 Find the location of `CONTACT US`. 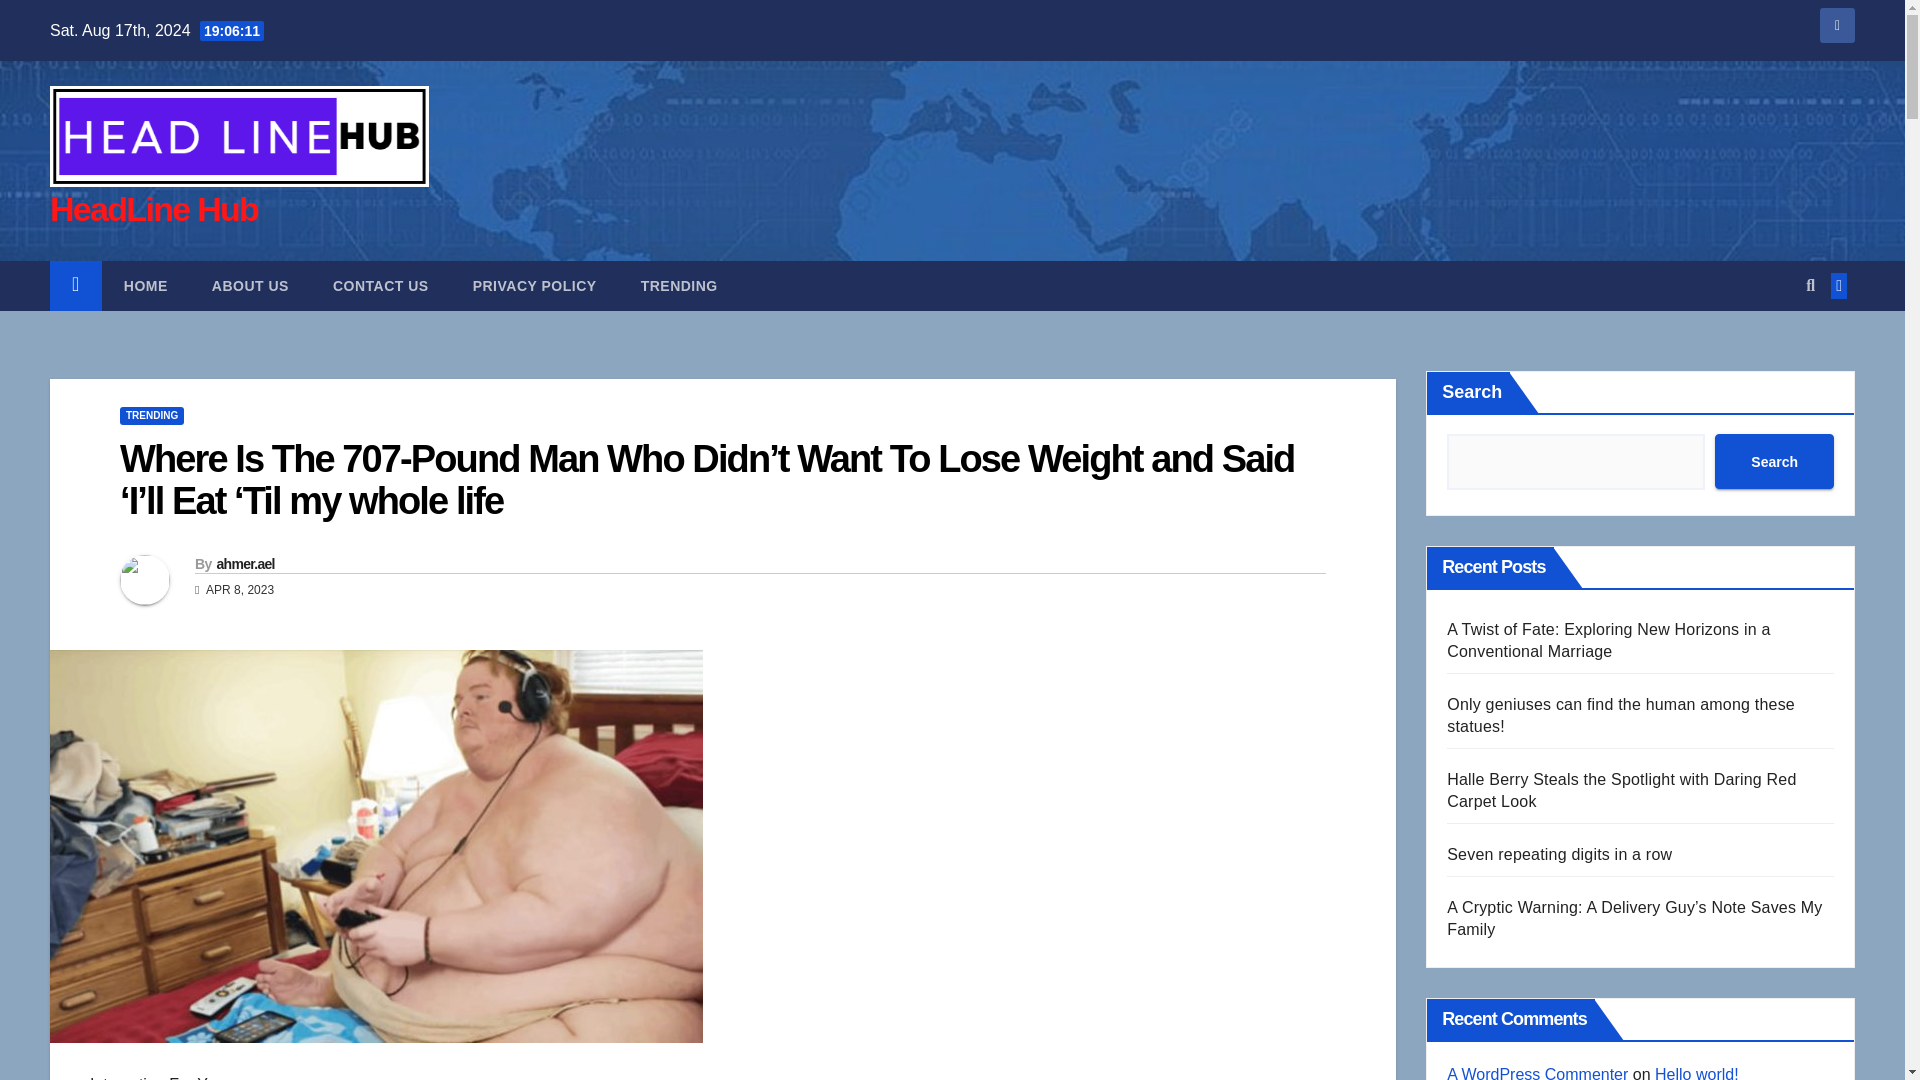

CONTACT US is located at coordinates (381, 286).